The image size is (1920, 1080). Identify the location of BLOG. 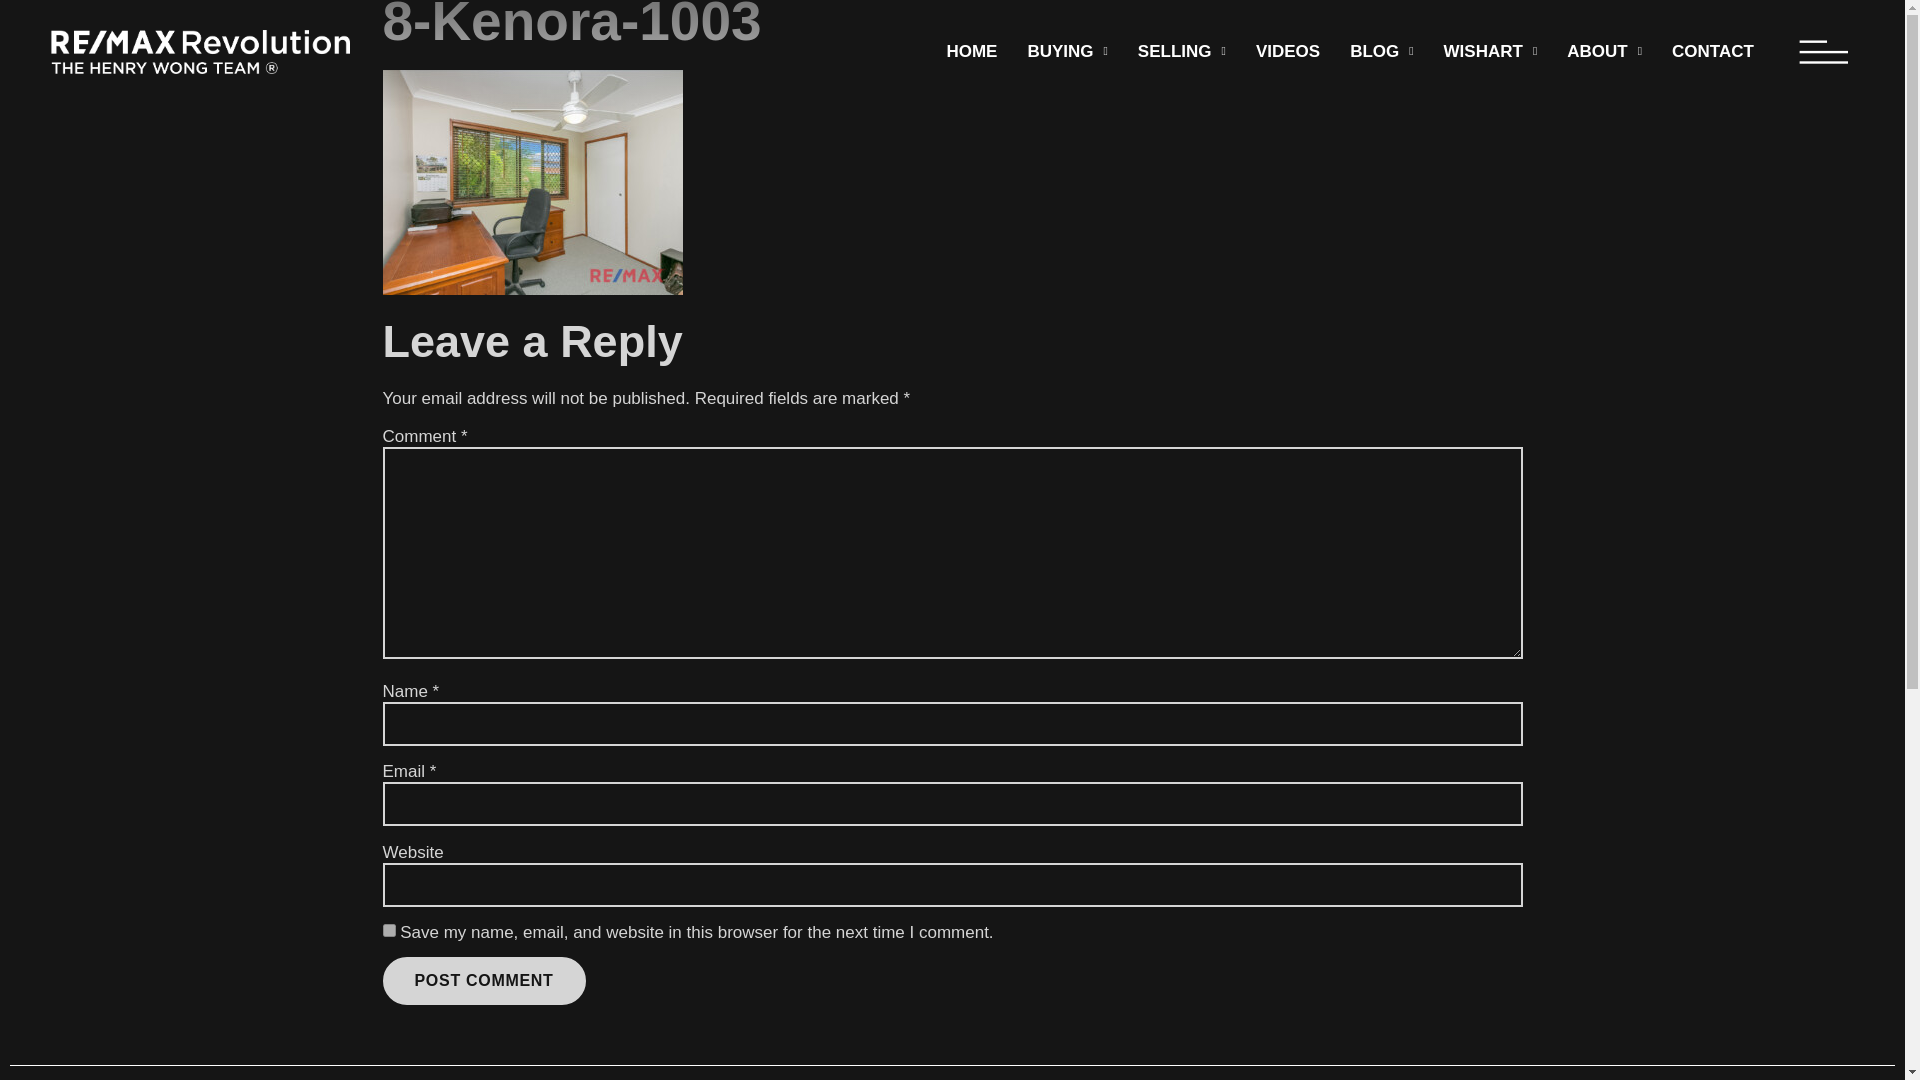
(1381, 52).